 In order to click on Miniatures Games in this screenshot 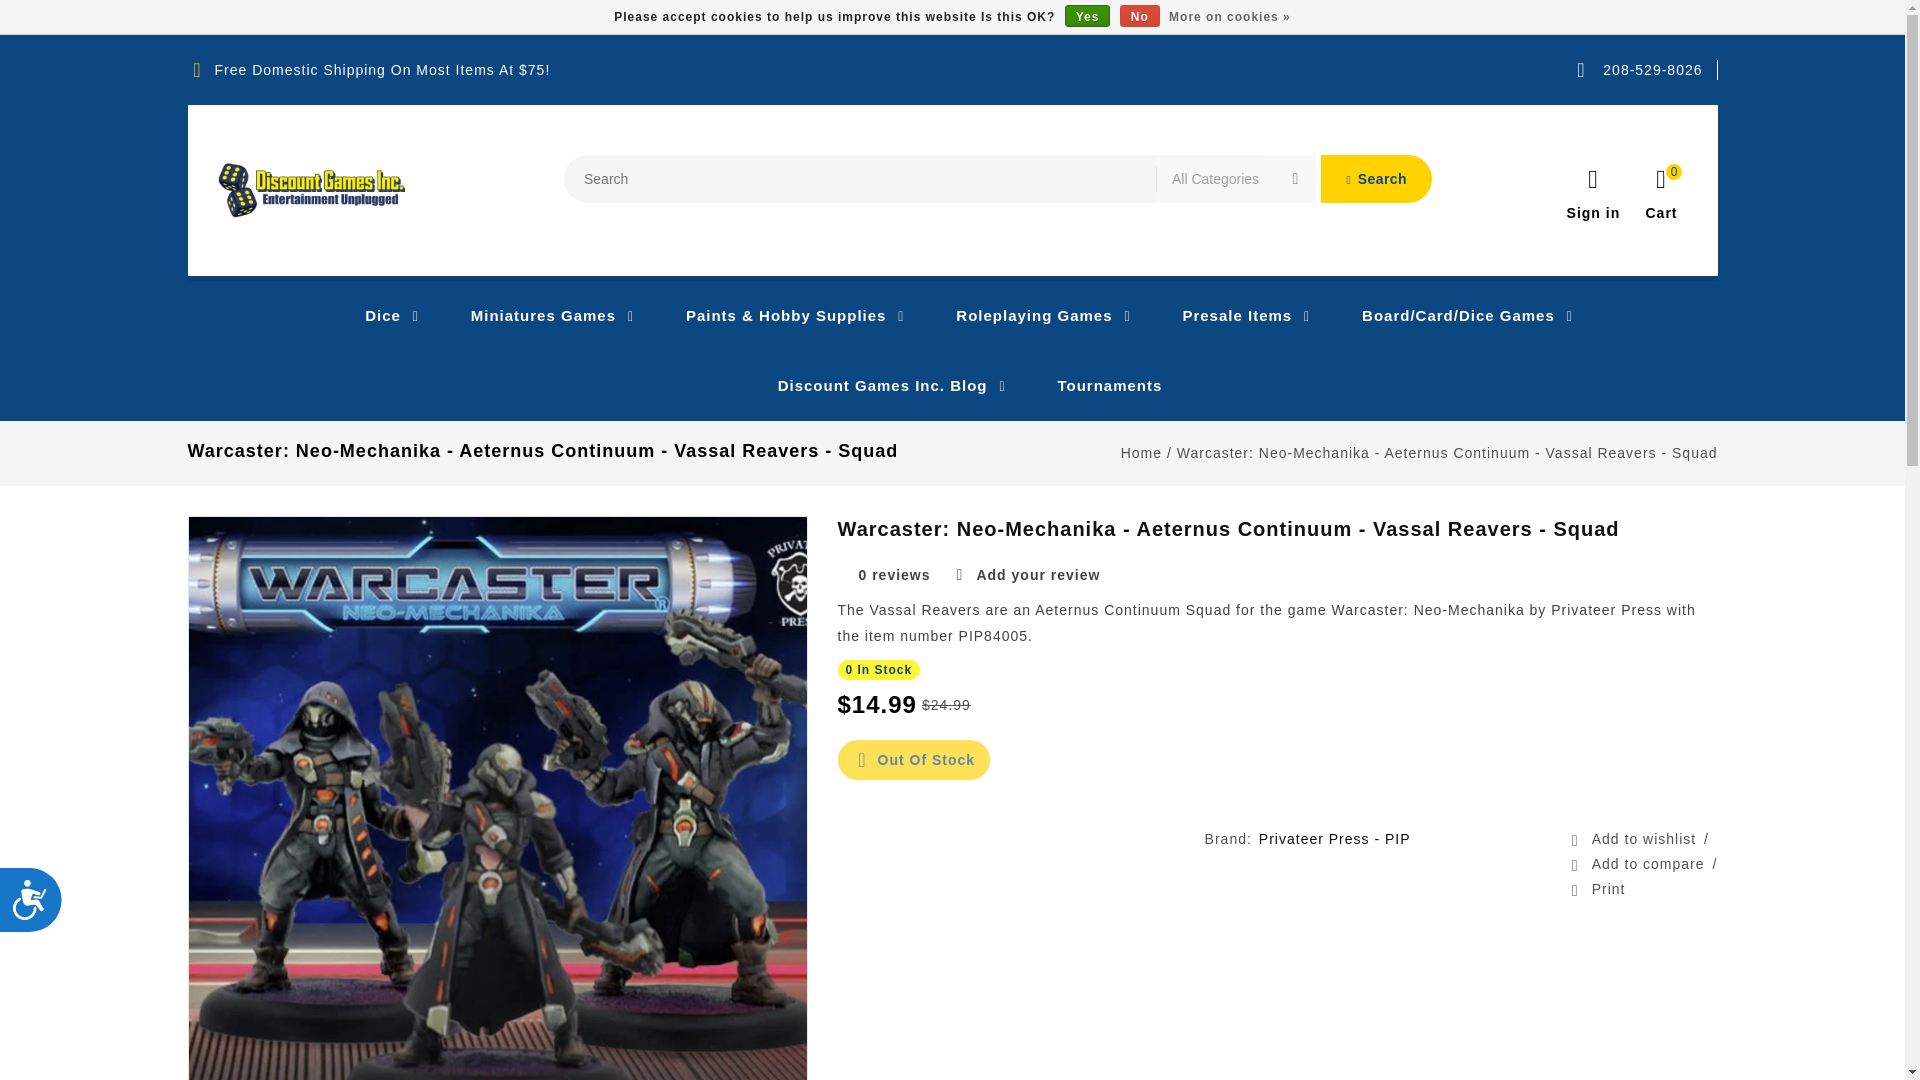, I will do `click(536, 316)`.